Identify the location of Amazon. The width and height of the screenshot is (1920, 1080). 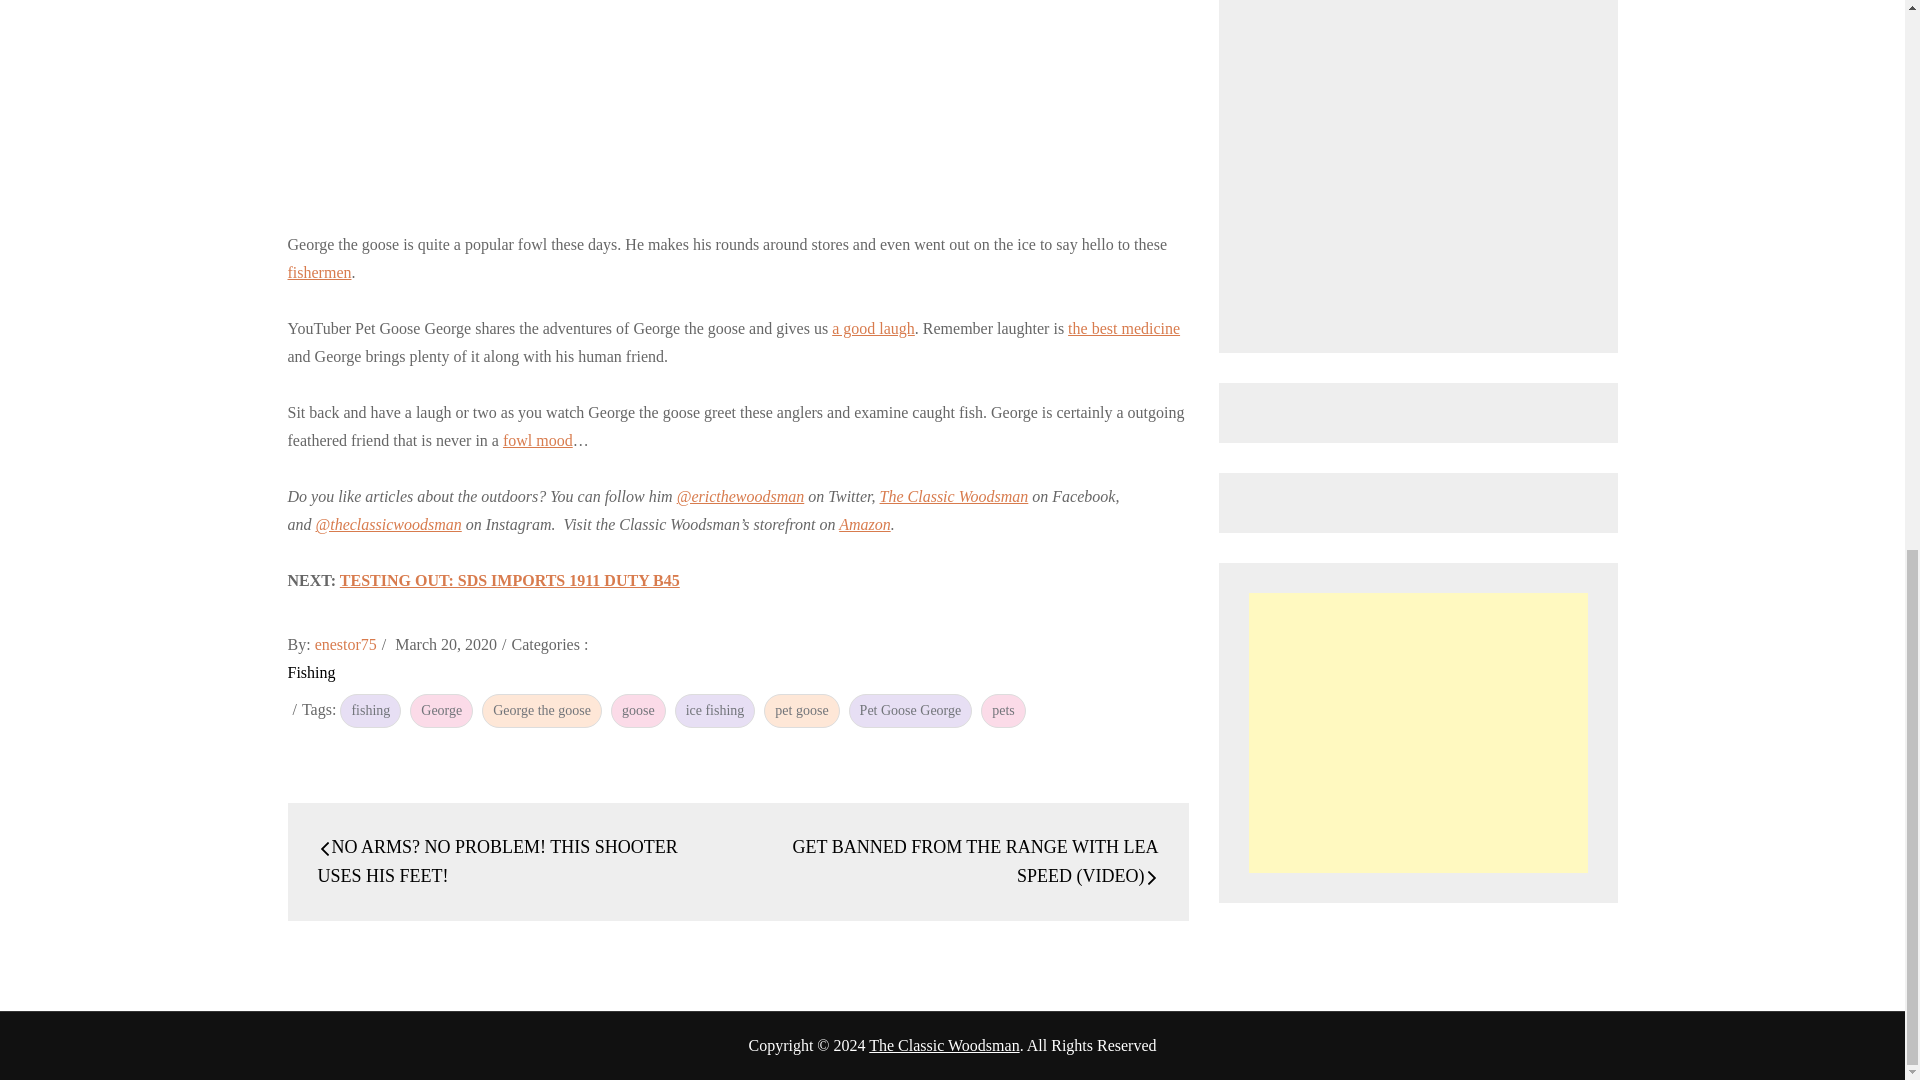
(864, 524).